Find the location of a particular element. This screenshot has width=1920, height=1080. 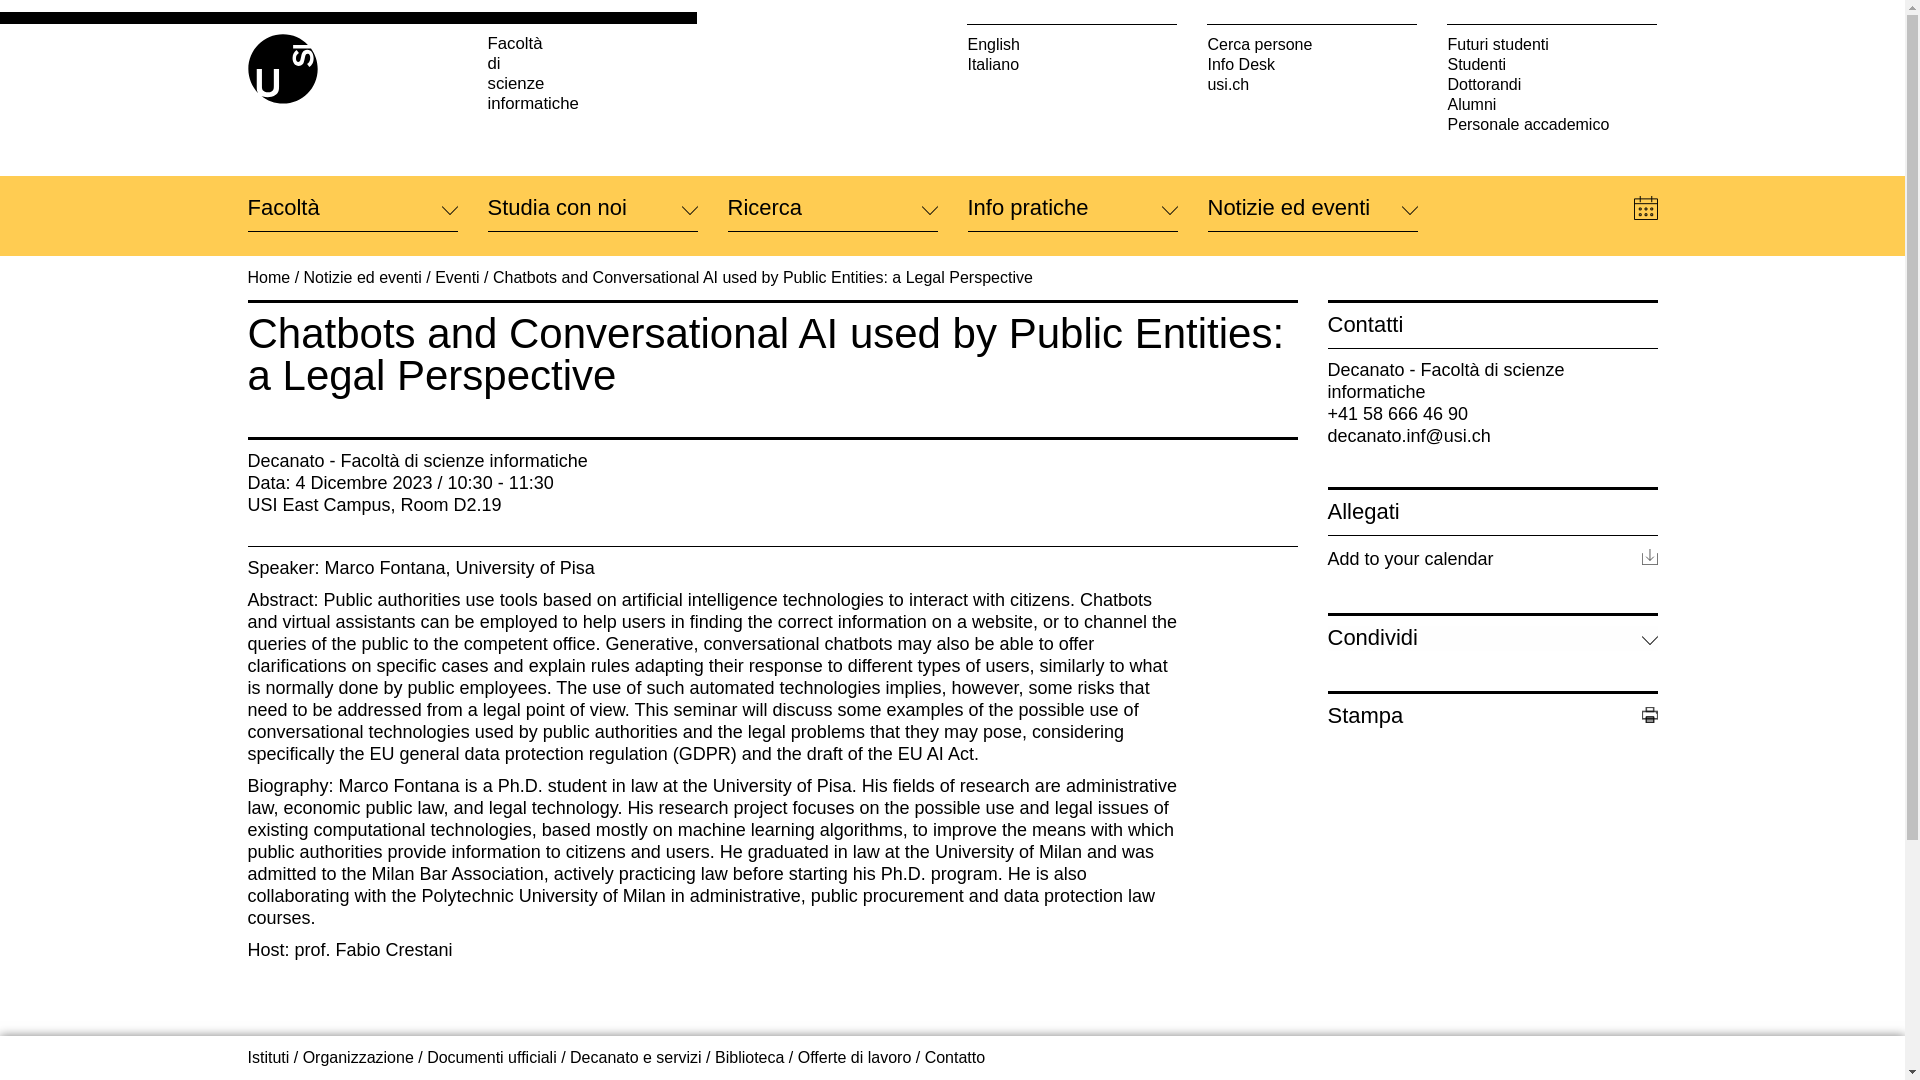

Info Desk is located at coordinates (1312, 64).